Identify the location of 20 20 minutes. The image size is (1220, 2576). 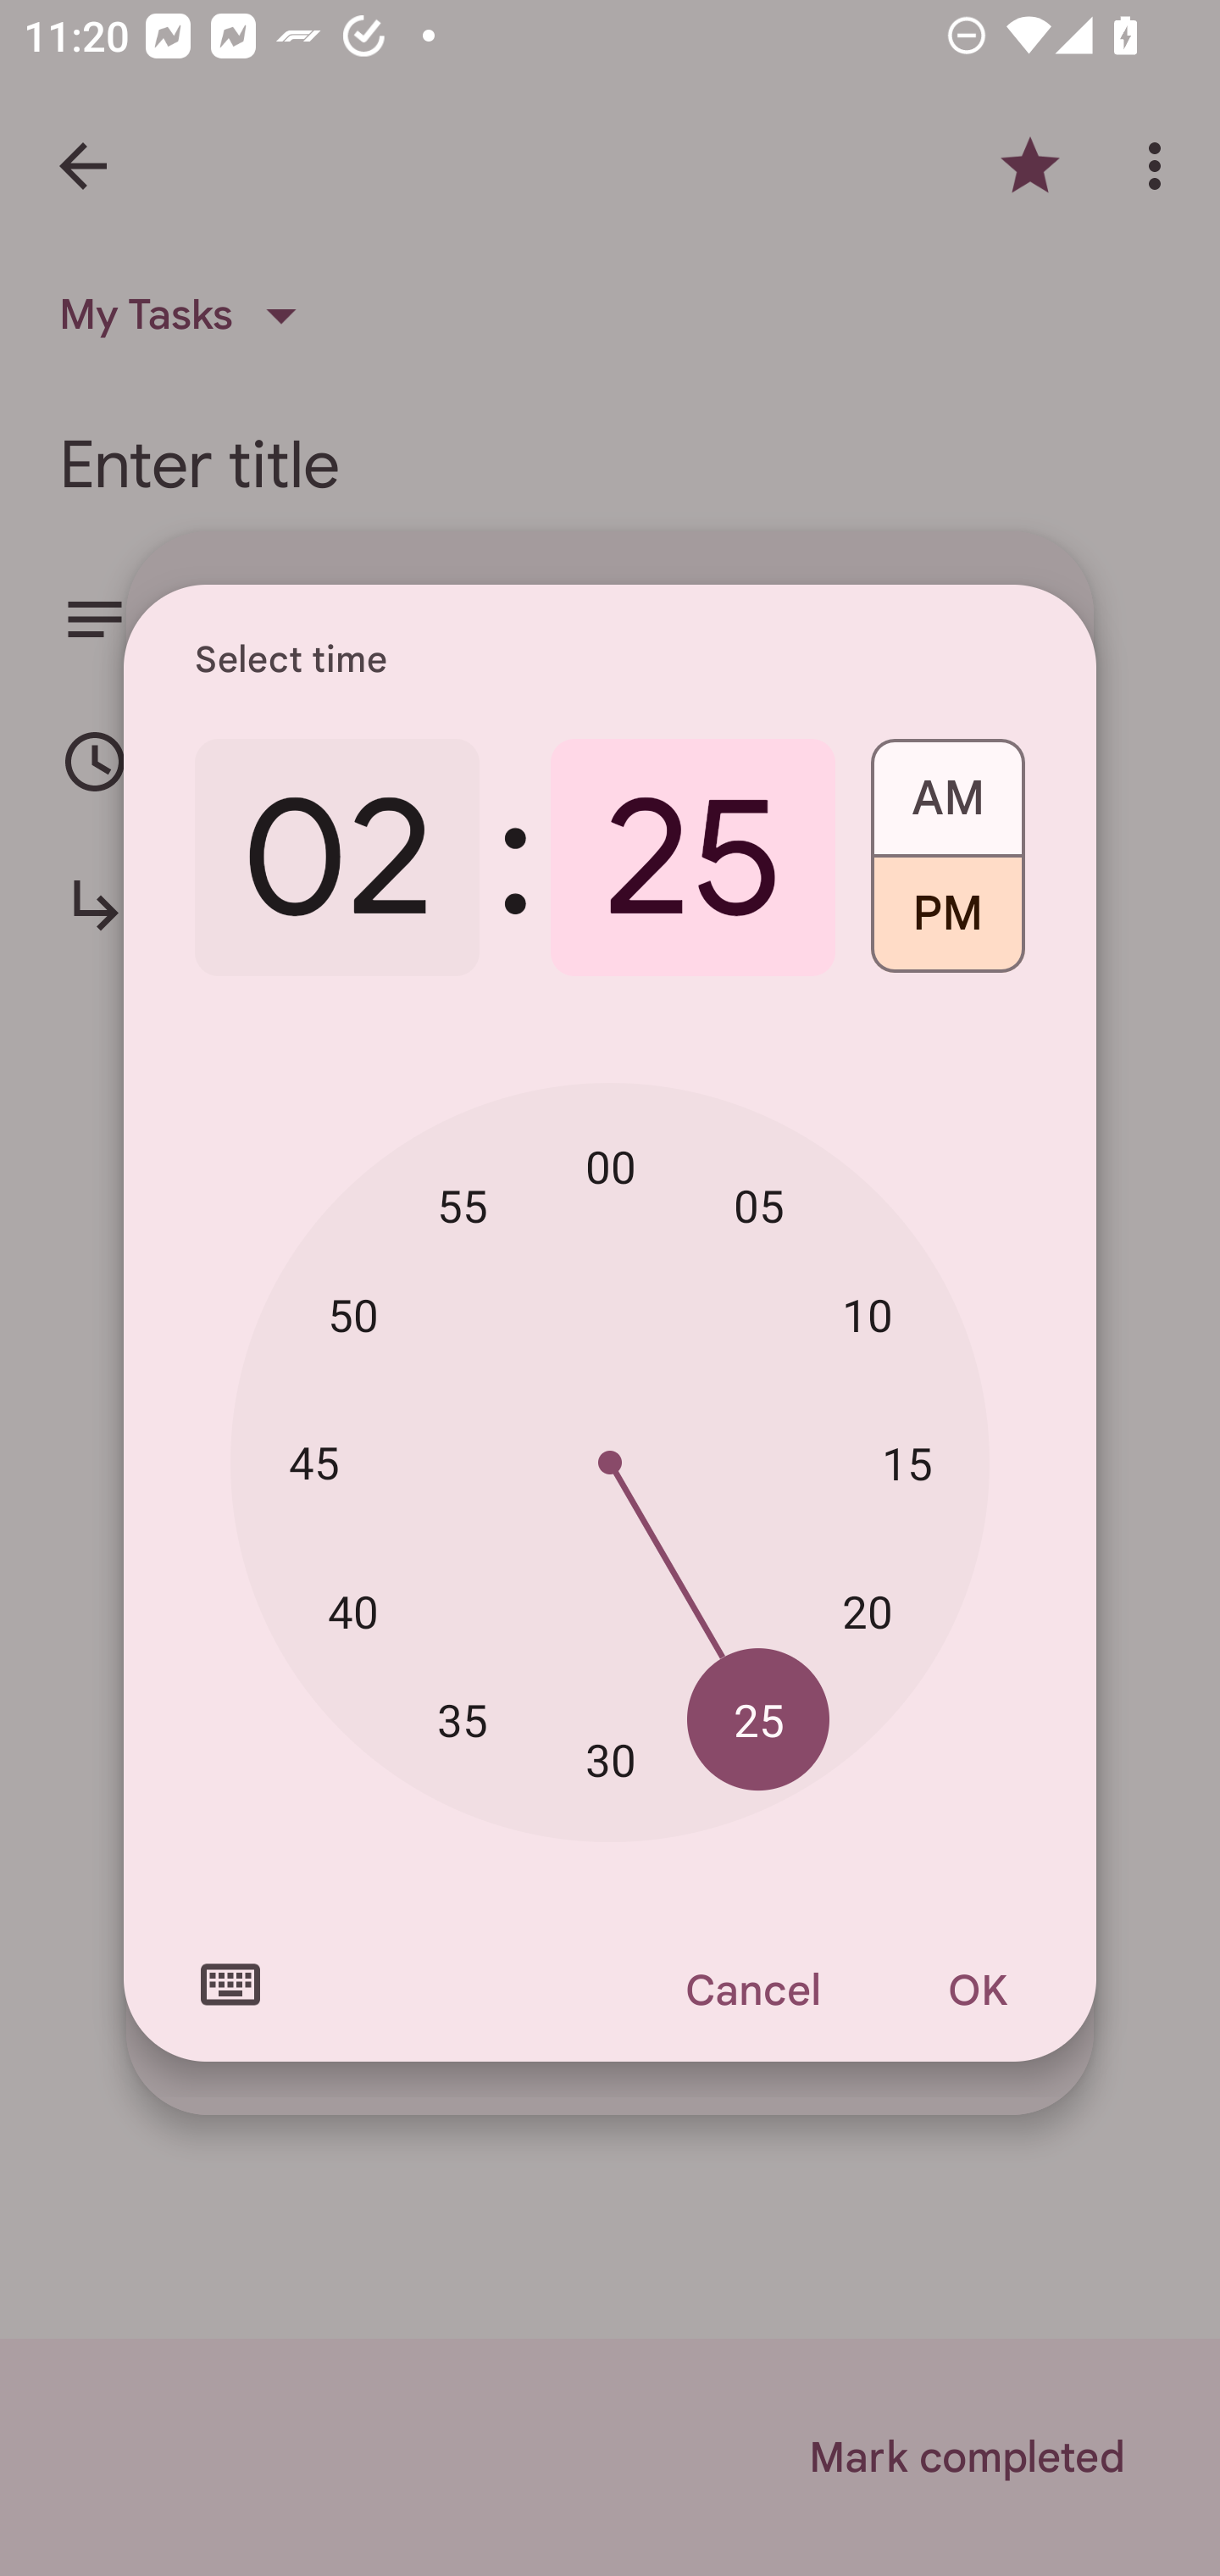
(868, 1611).